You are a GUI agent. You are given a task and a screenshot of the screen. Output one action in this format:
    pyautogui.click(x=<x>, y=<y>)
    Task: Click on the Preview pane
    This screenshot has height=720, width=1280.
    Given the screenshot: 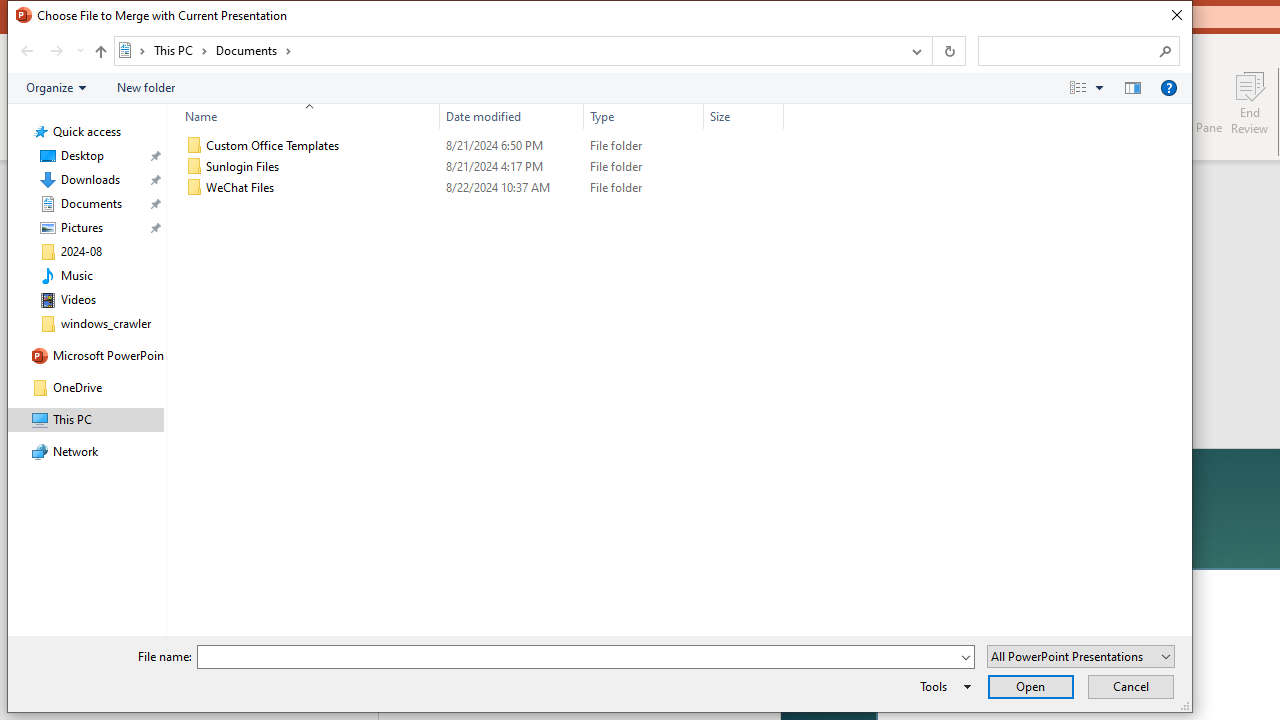 What is the action you would take?
    pyautogui.click(x=1132, y=87)
    